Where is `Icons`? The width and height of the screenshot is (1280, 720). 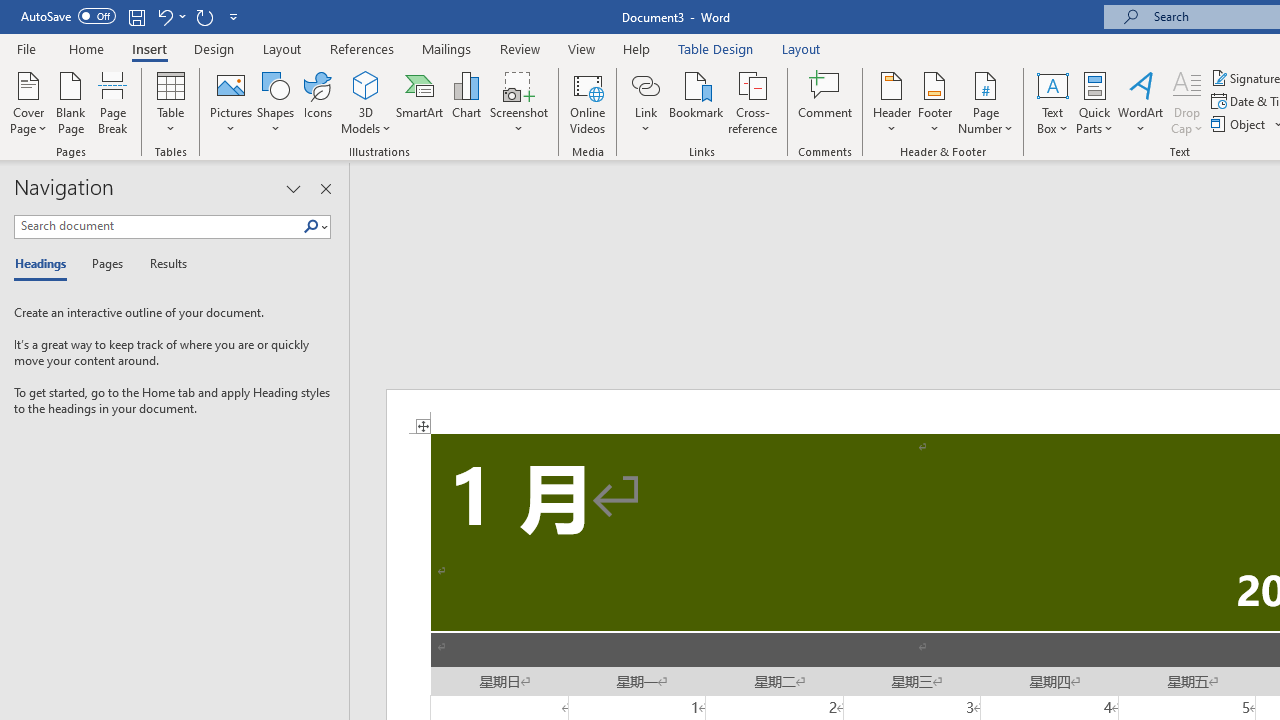
Icons is located at coordinates (318, 102).